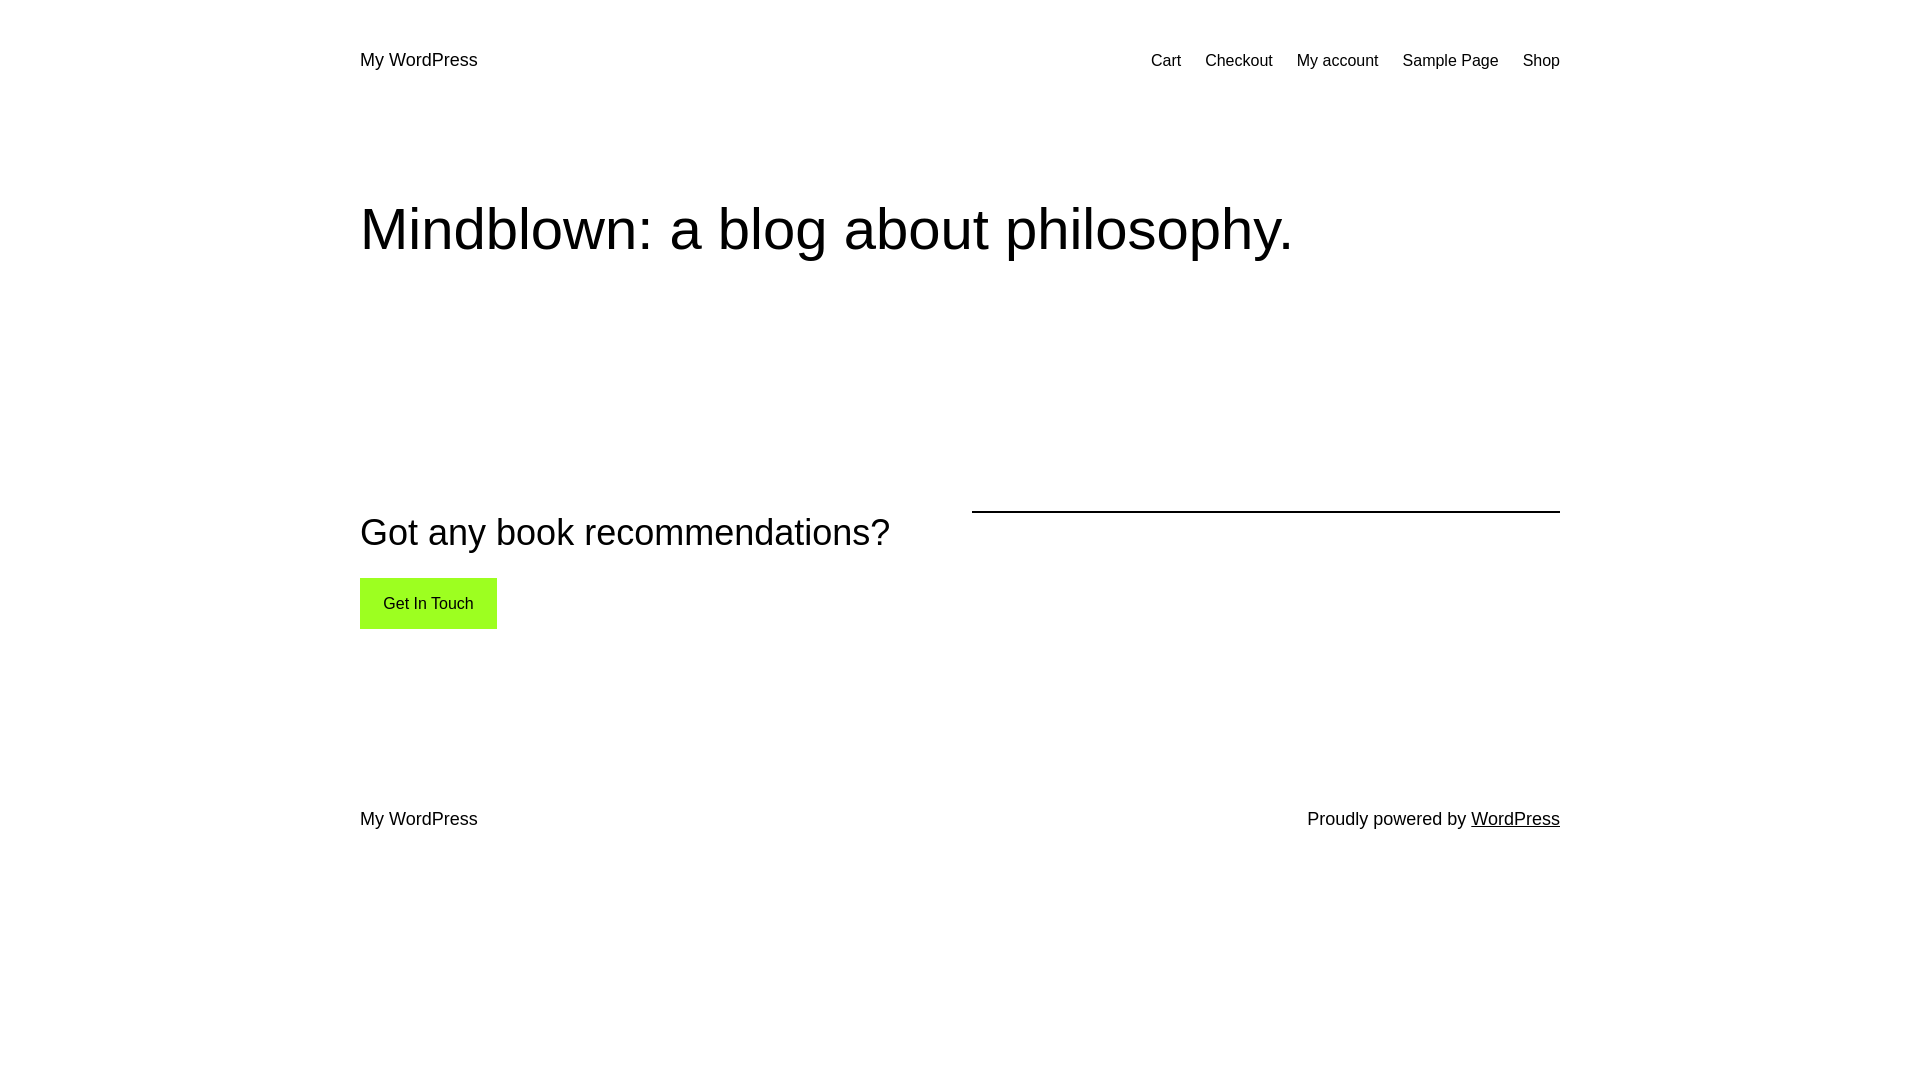  What do you see at coordinates (1451, 61) in the screenshot?
I see `Sample Page` at bounding box center [1451, 61].